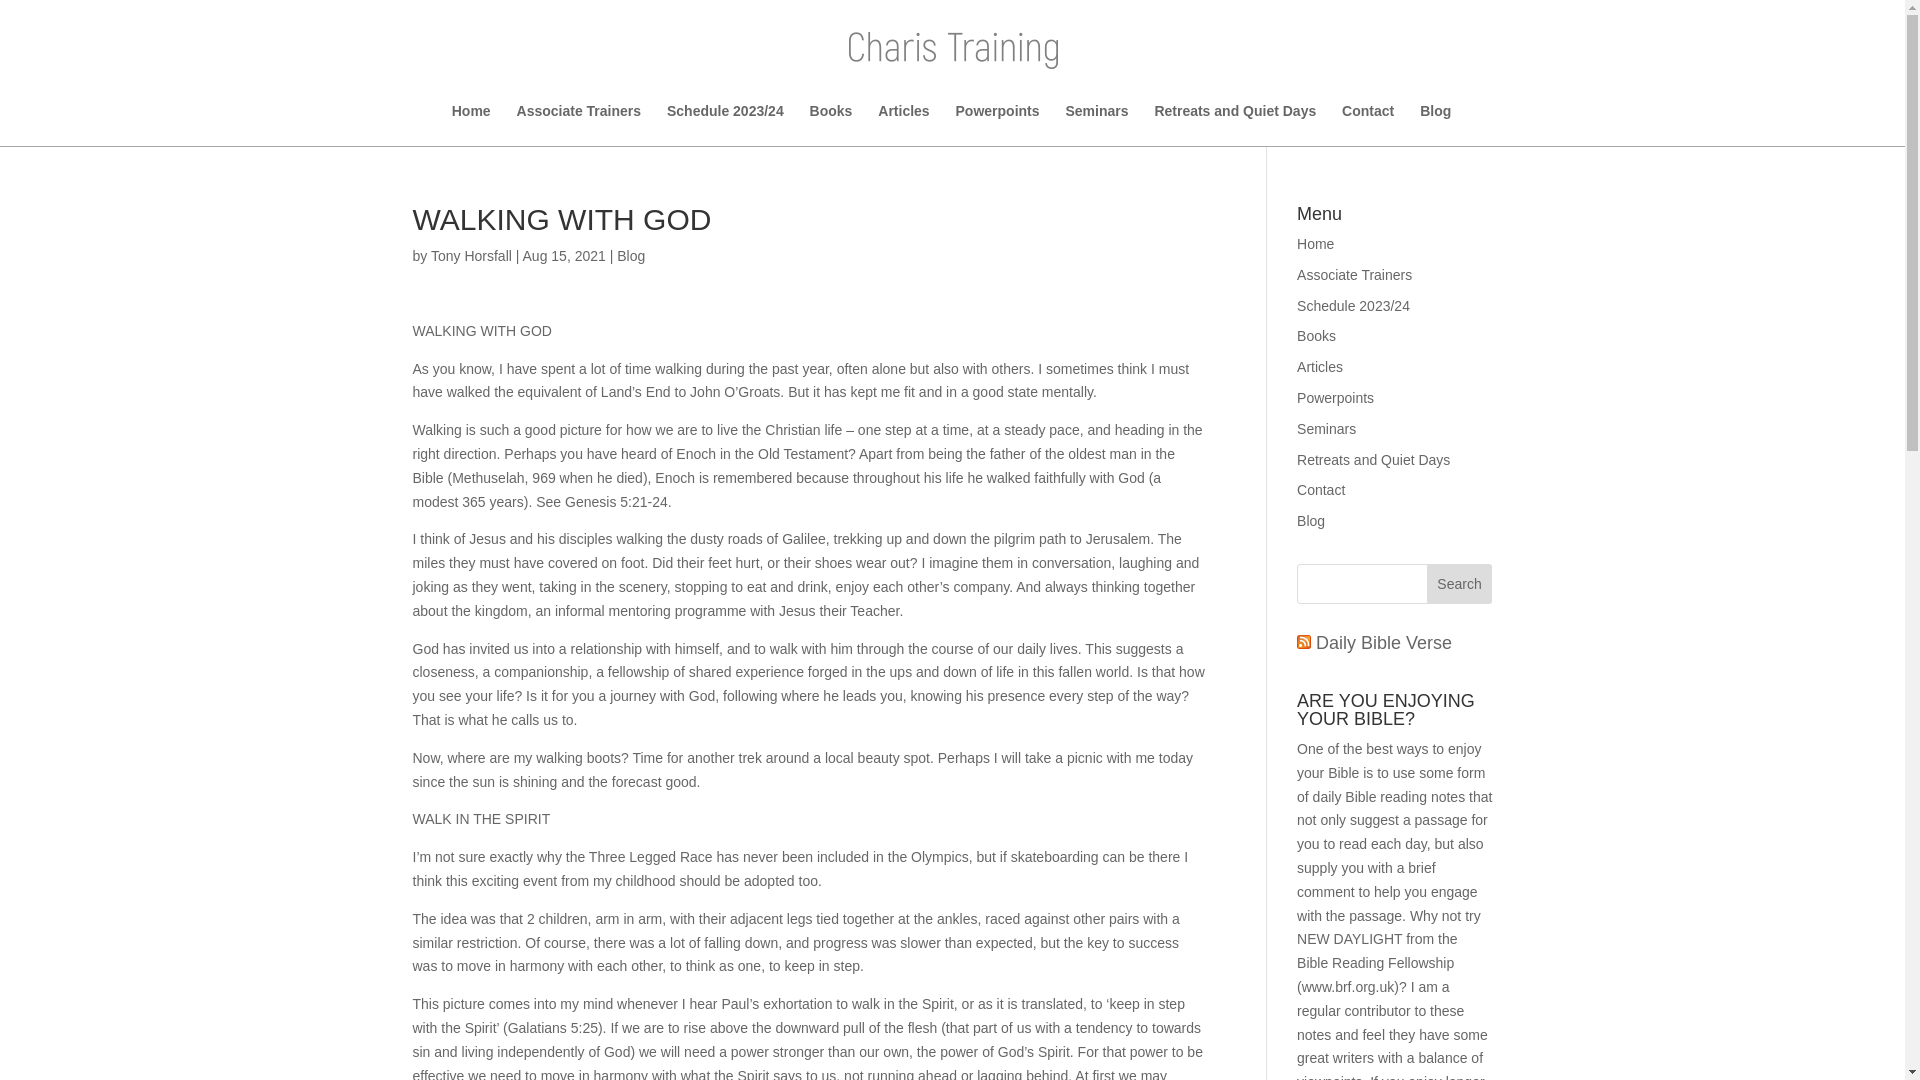  What do you see at coordinates (471, 256) in the screenshot?
I see `Posts by Tony Horsfall` at bounding box center [471, 256].